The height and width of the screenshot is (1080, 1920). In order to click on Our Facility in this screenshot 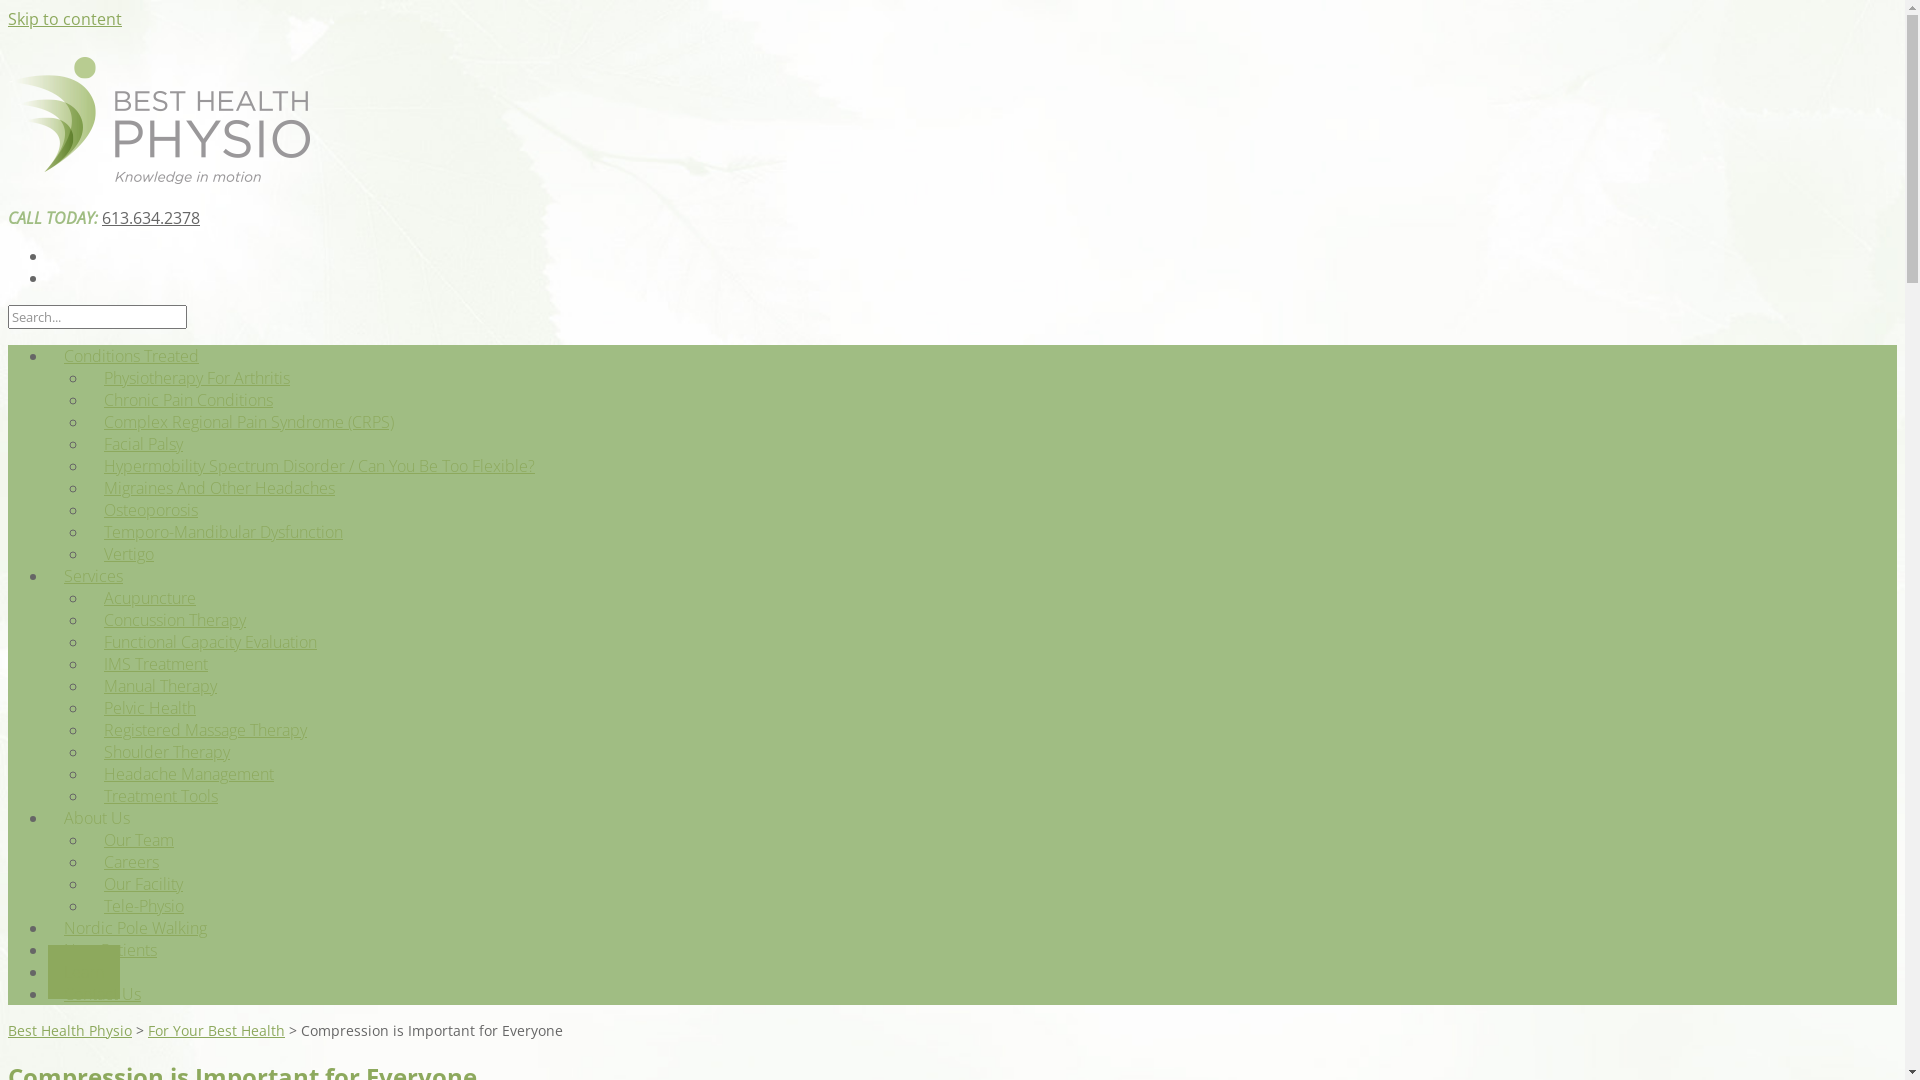, I will do `click(144, 884)`.